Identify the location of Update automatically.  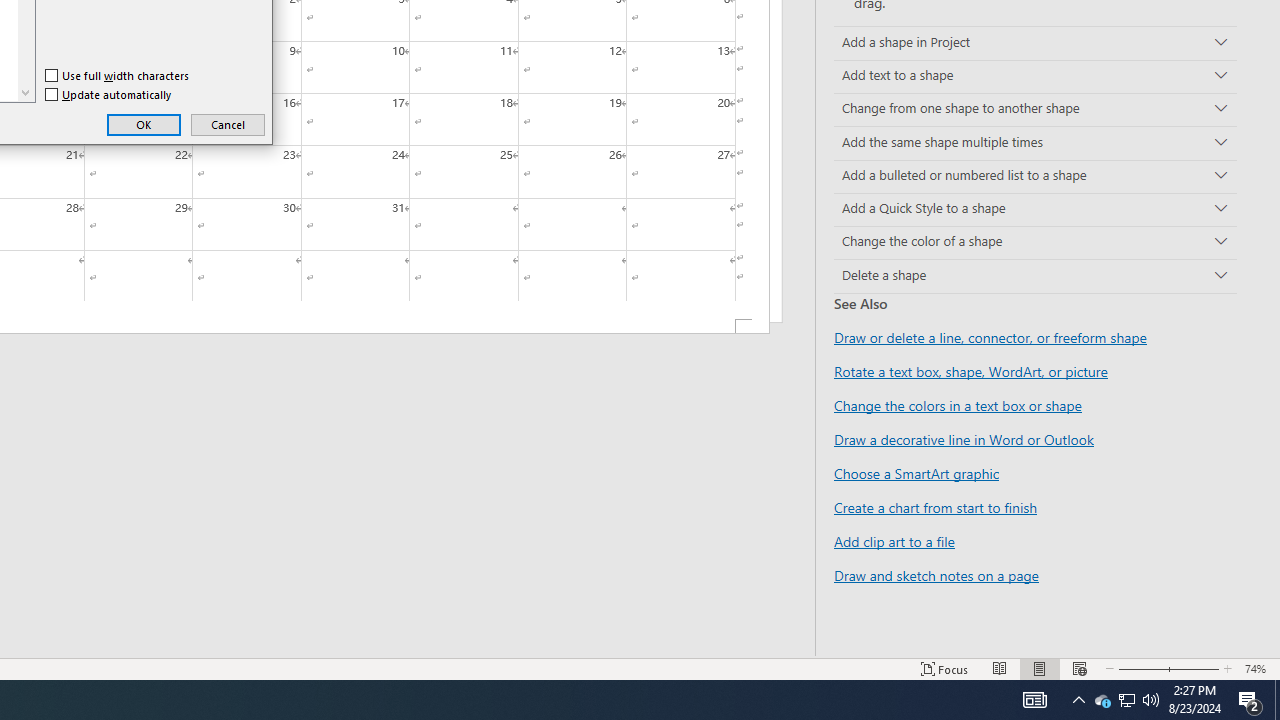
(109, 94).